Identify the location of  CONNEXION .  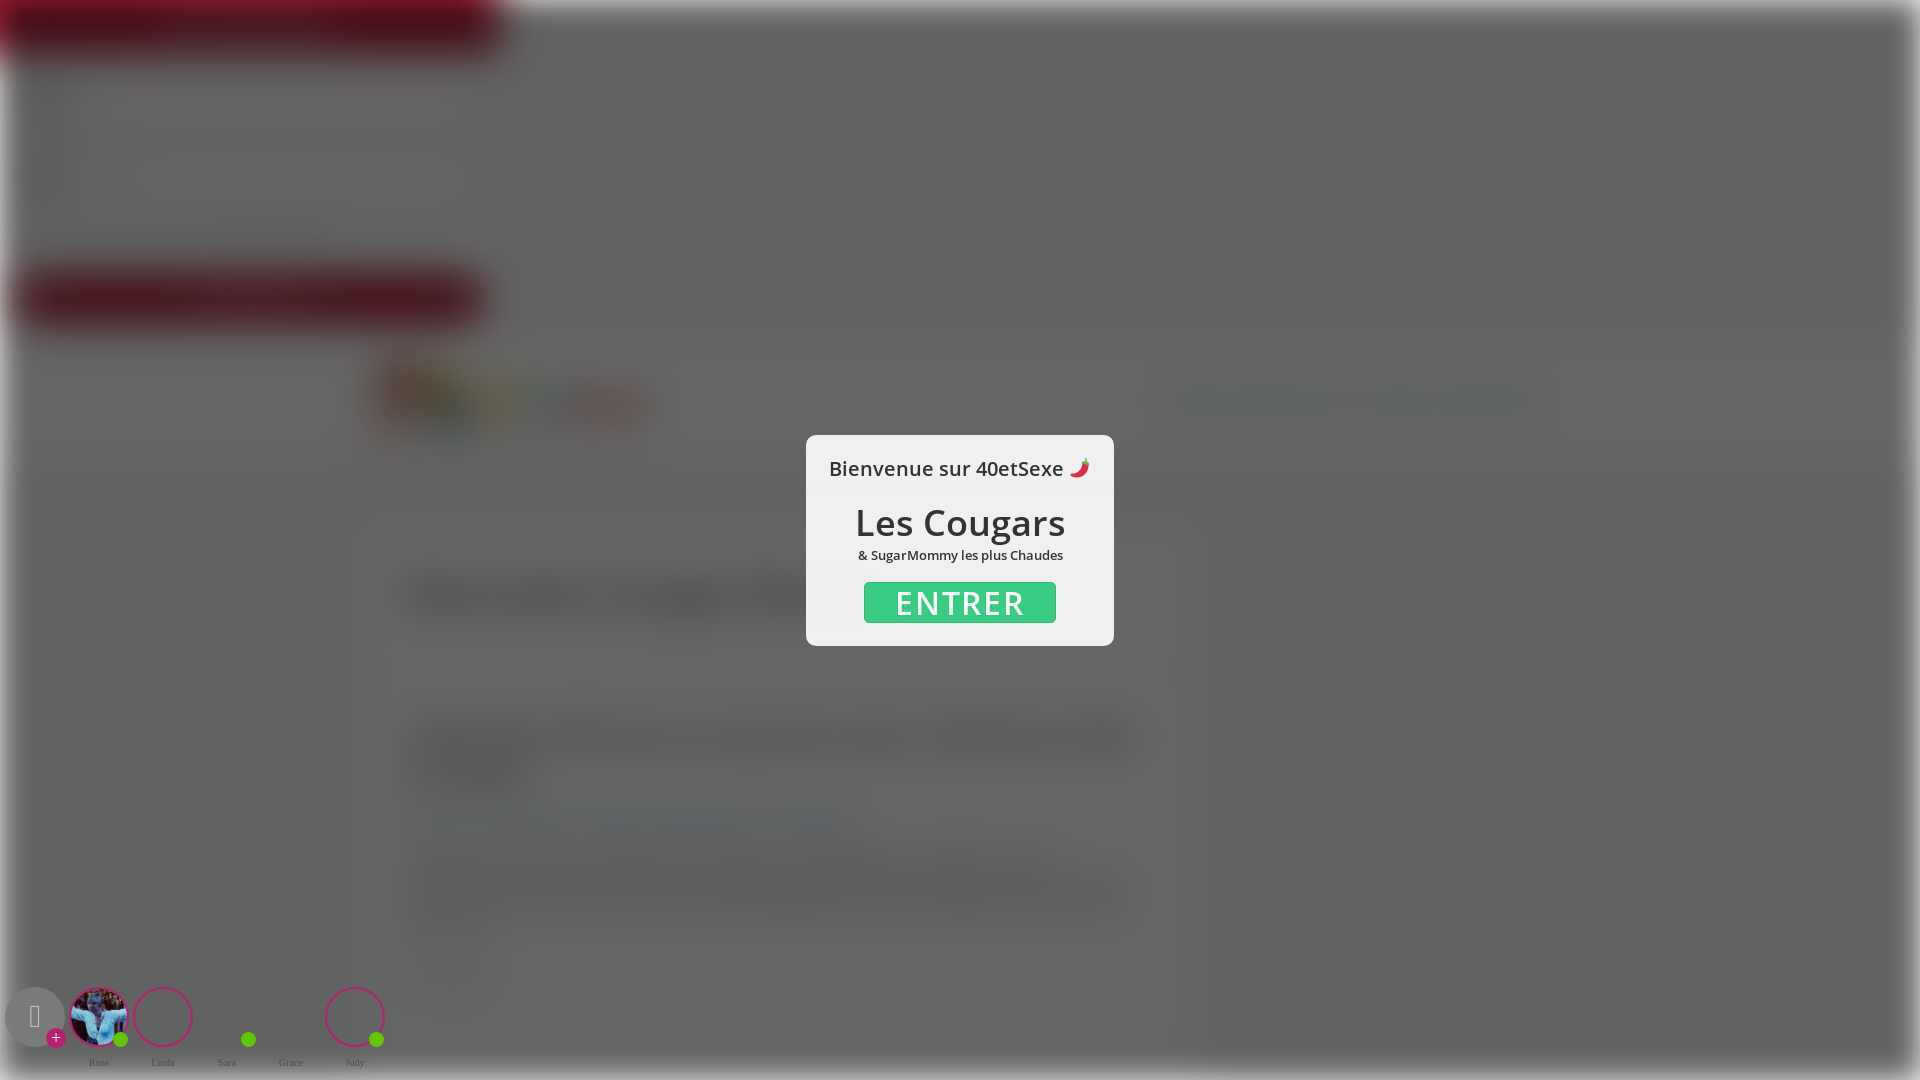
(250, 298).